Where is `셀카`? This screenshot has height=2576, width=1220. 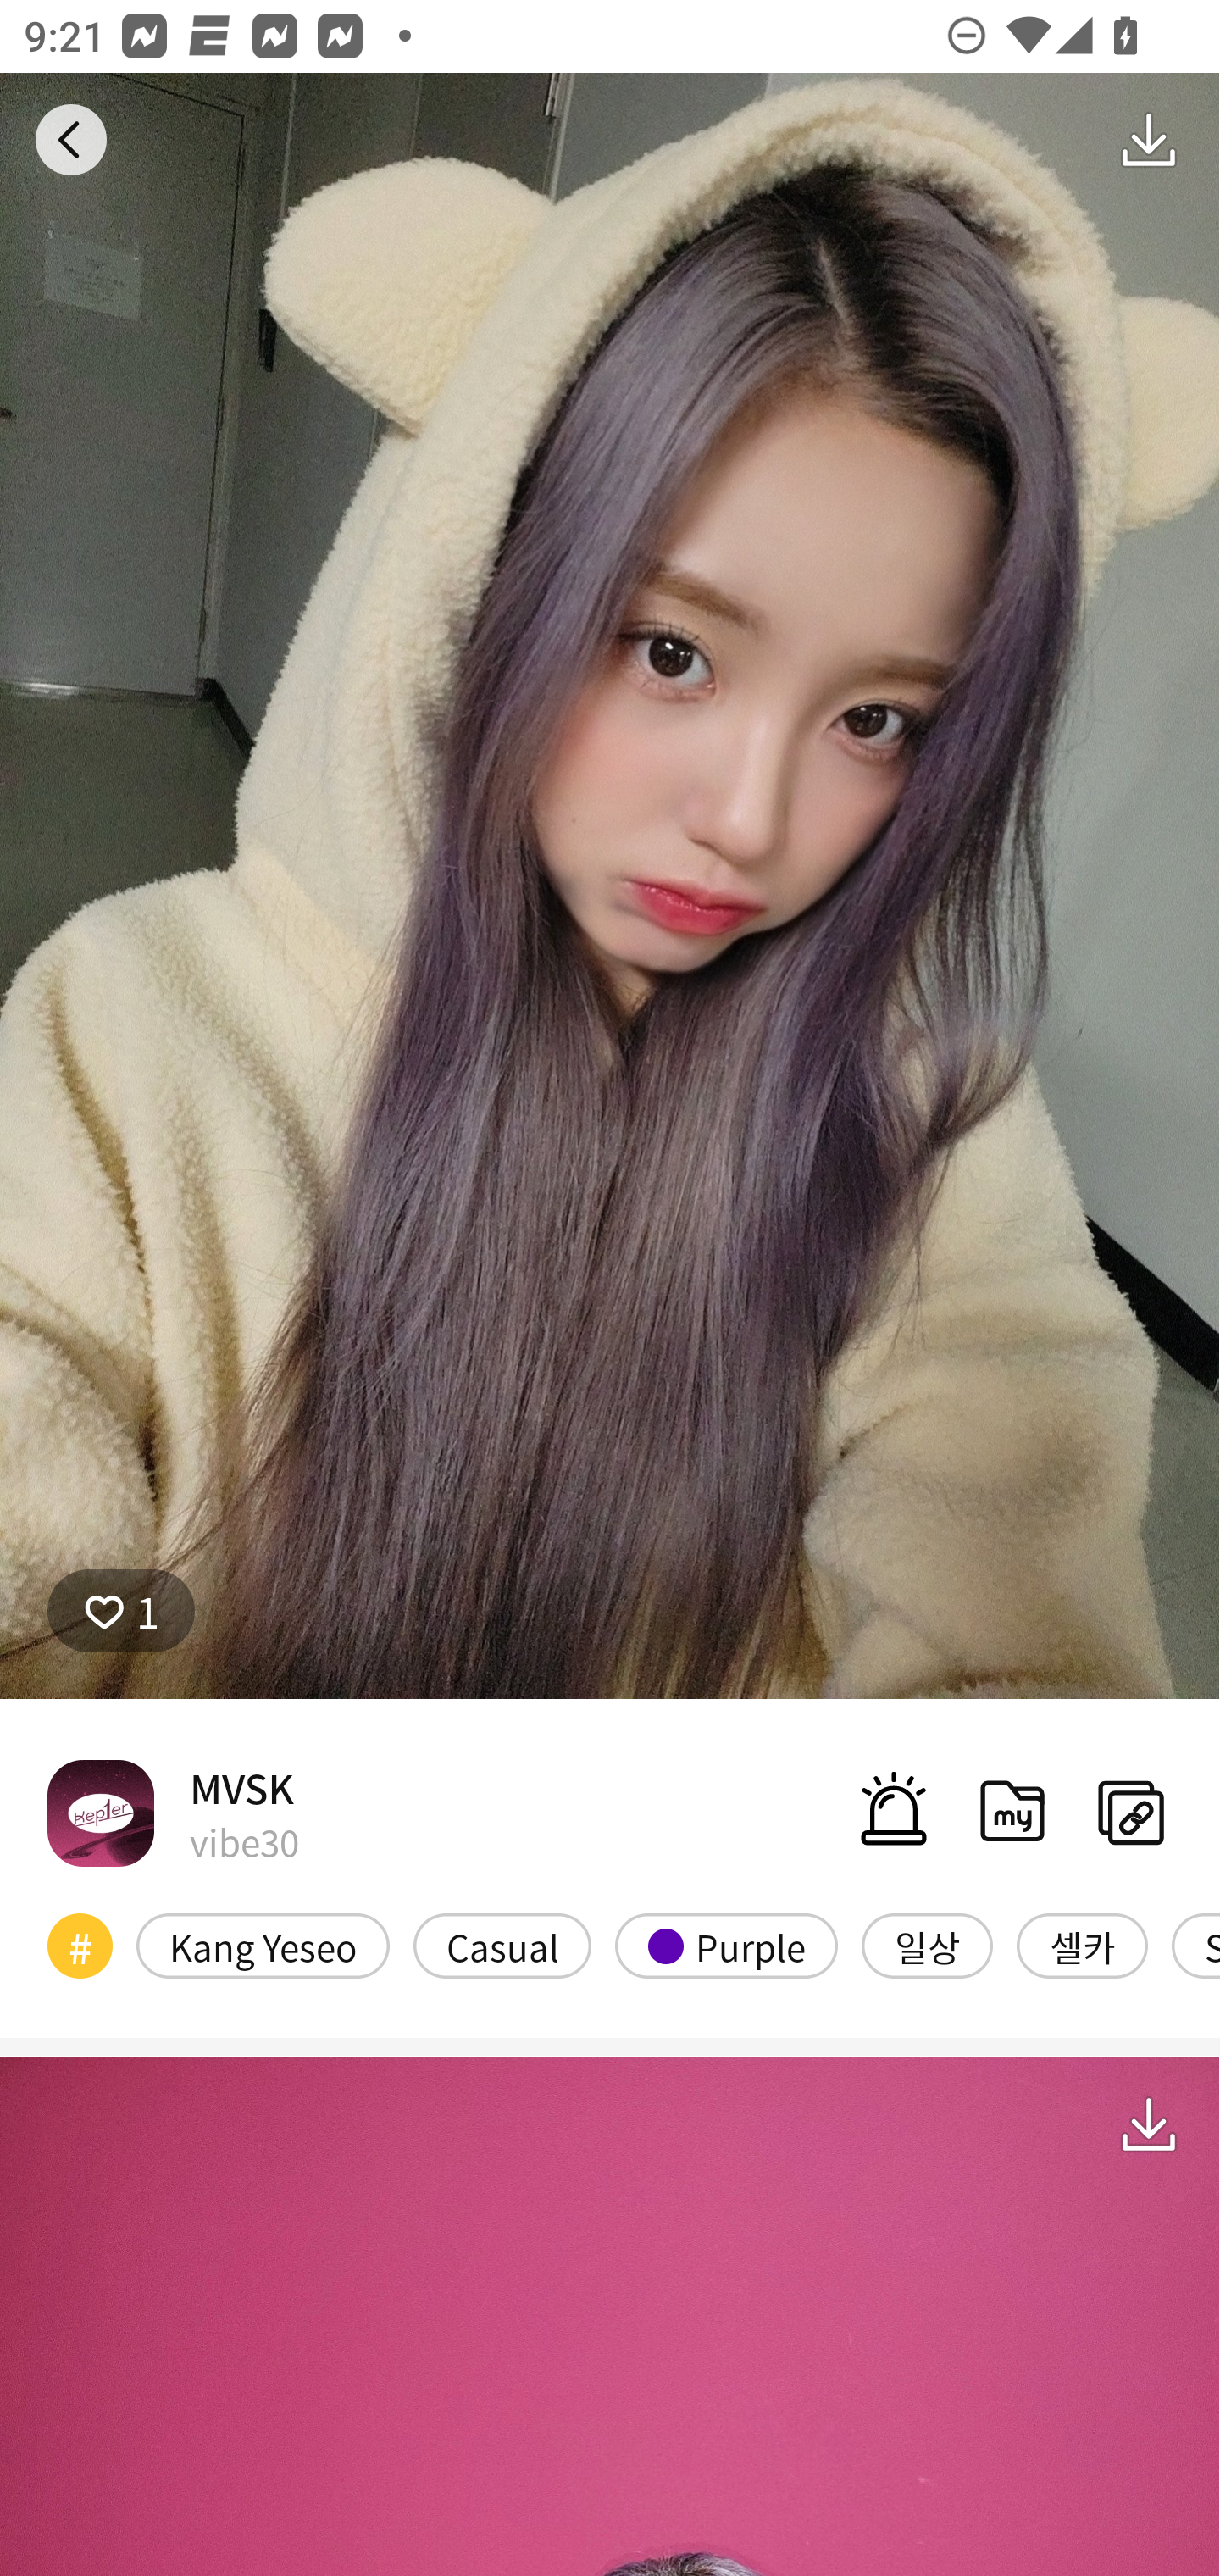 셀카 is located at coordinates (1082, 1946).